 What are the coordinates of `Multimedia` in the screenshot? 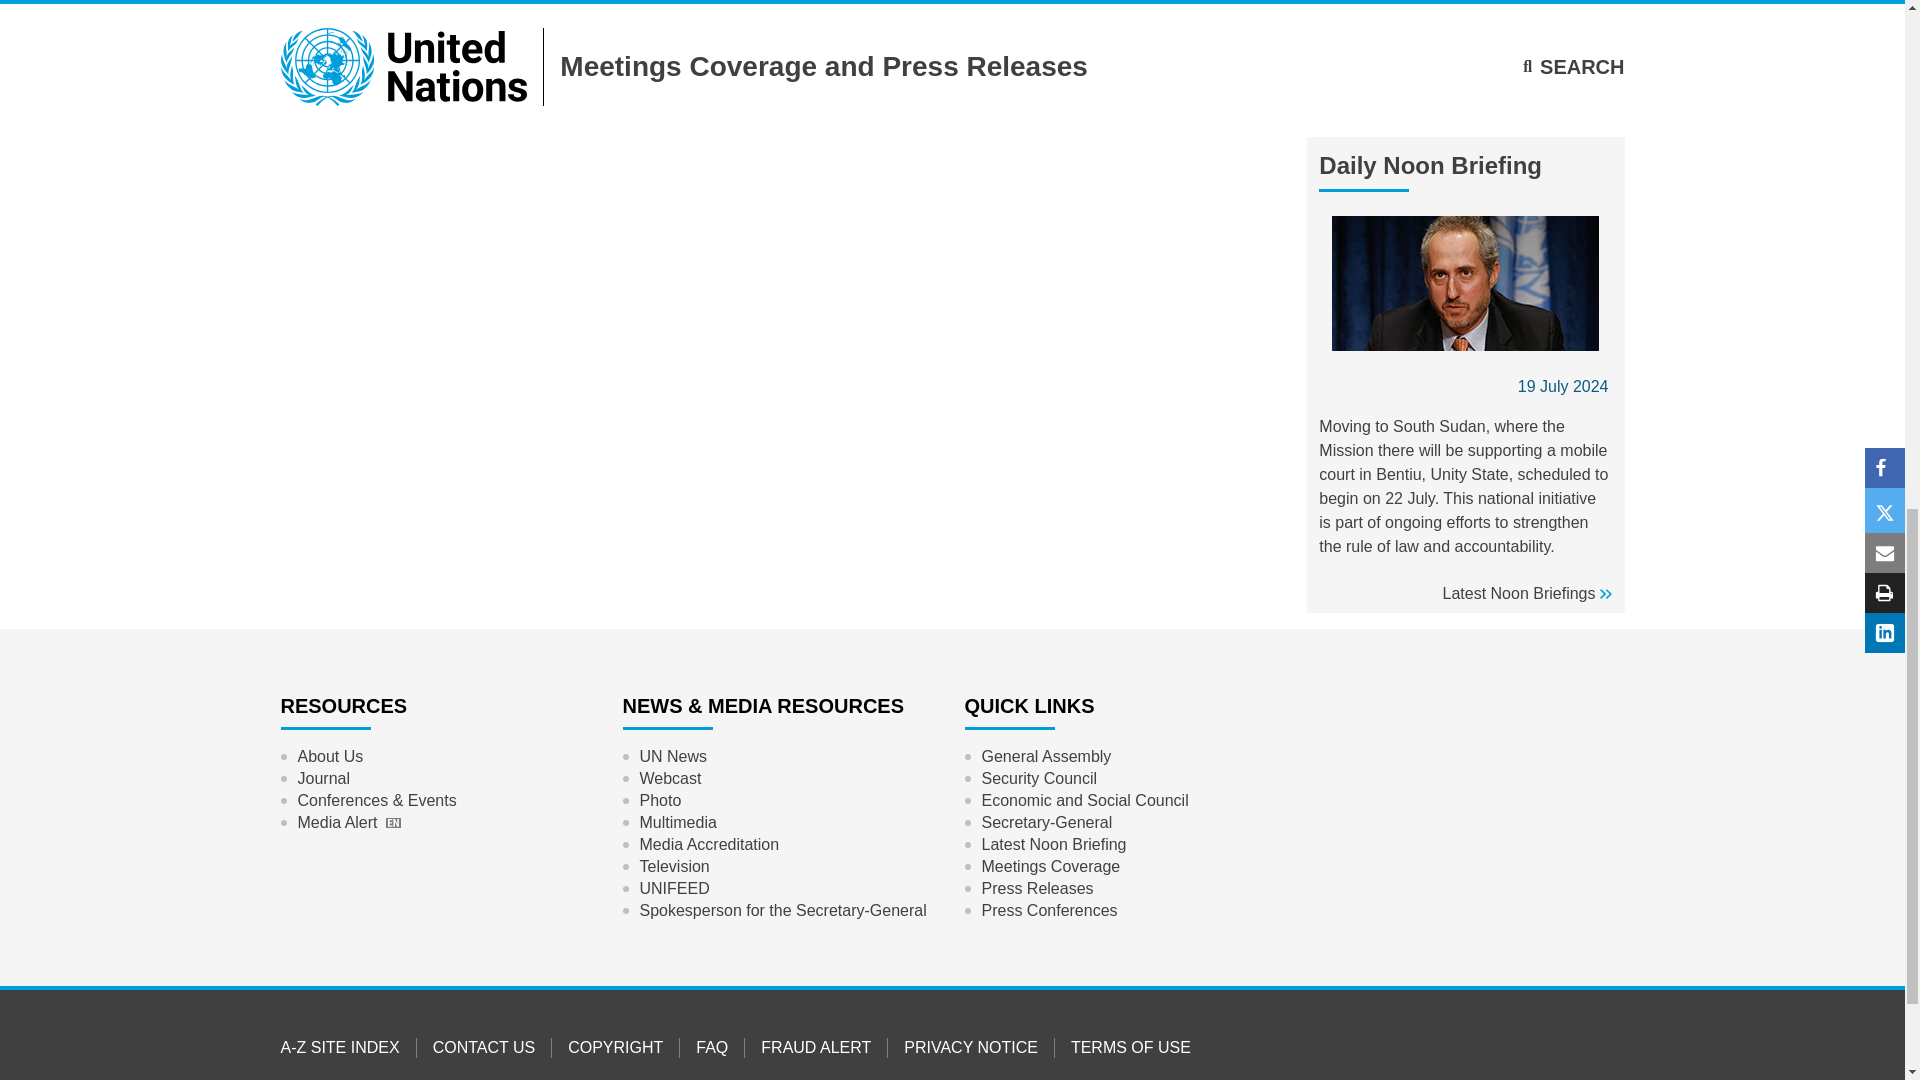 It's located at (676, 822).